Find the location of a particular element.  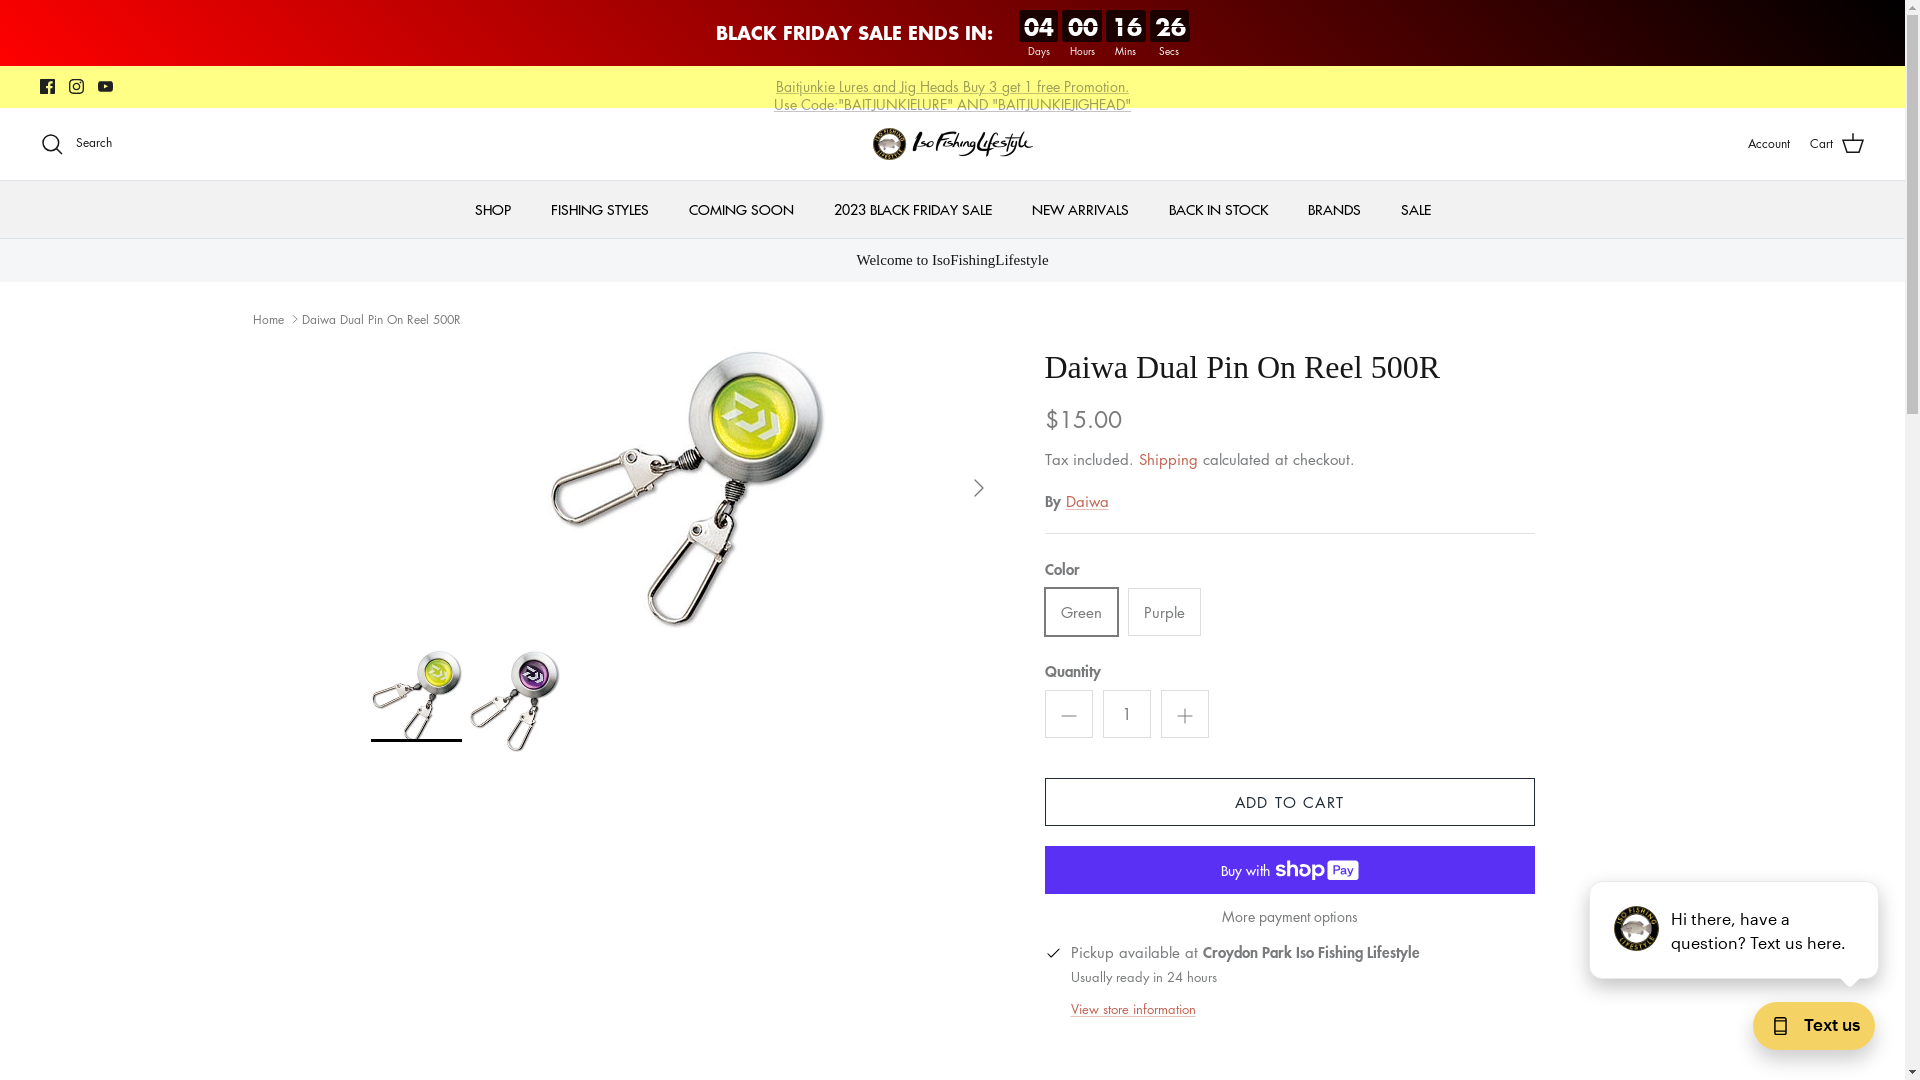

BRANDS is located at coordinates (1334, 226).